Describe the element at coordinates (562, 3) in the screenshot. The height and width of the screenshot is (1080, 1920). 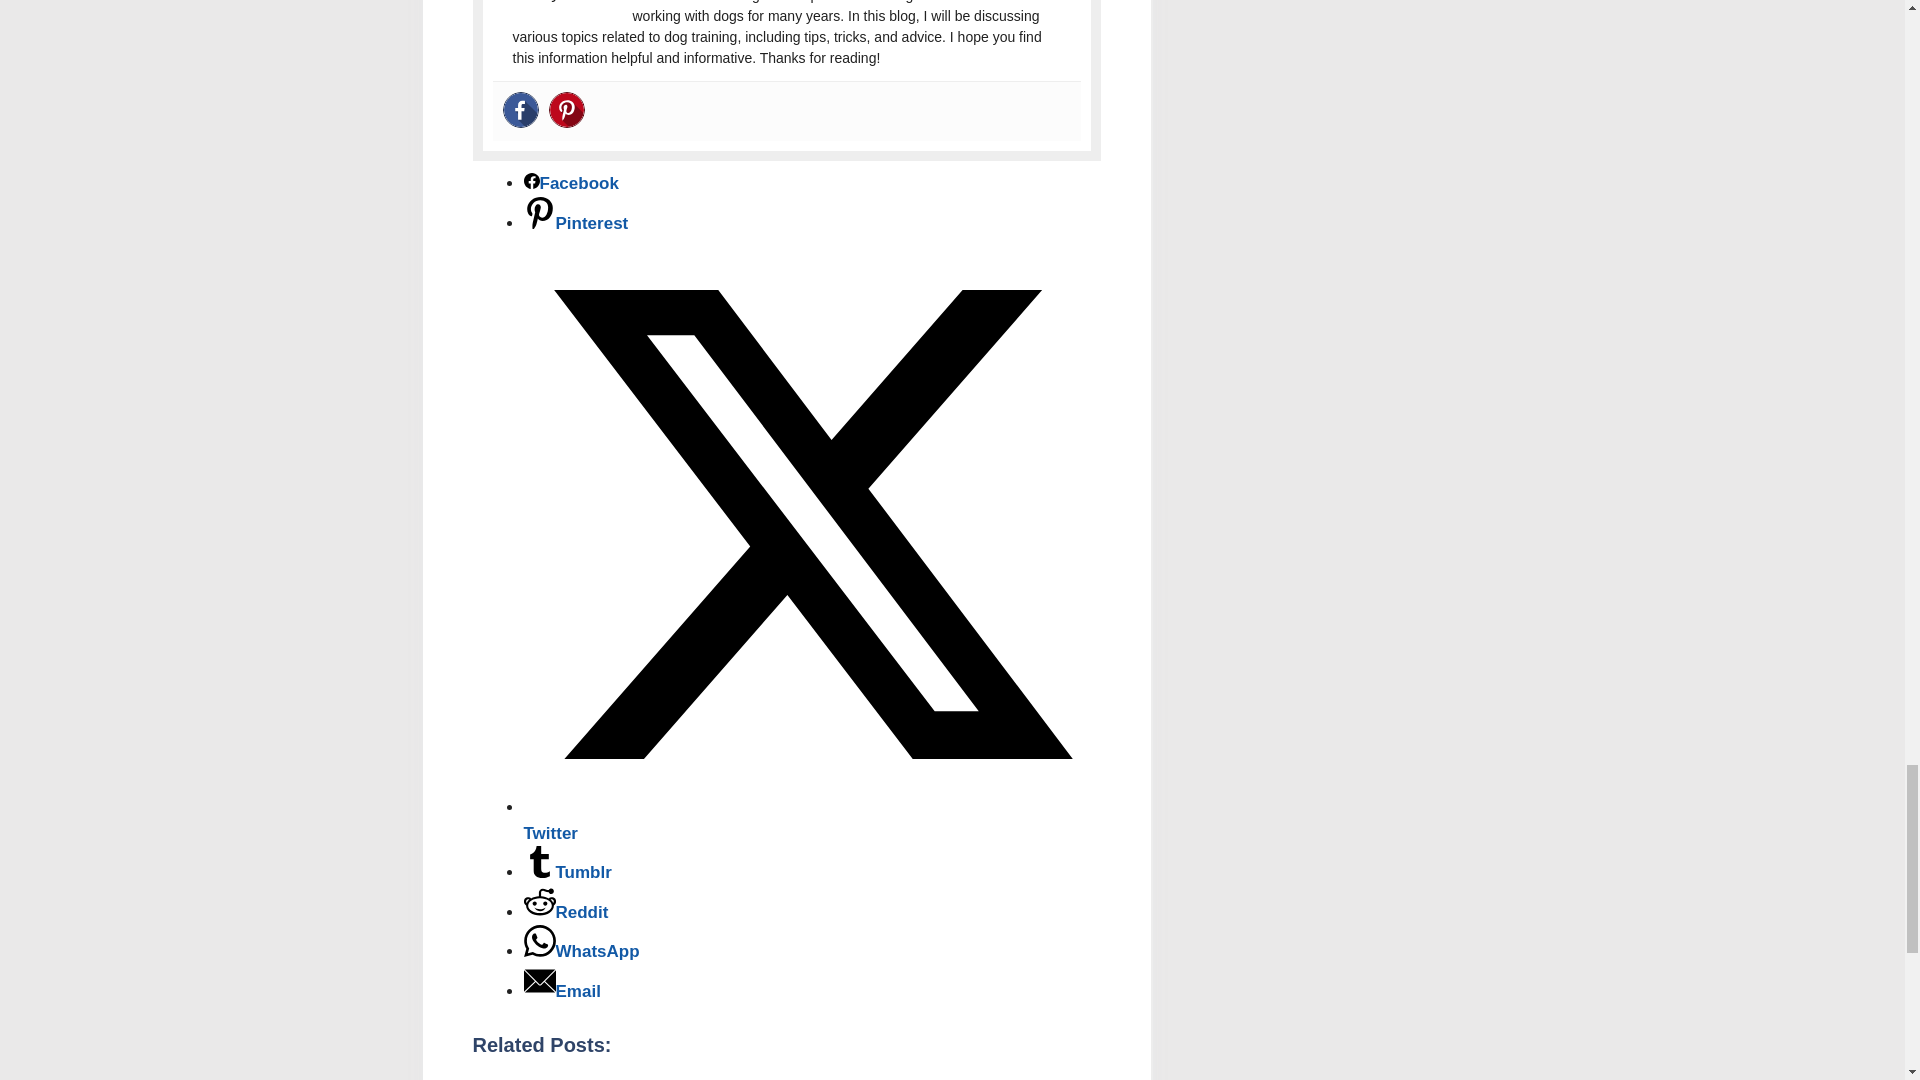
I see `Can Prey Drive Be Trained Out Of A Dog 2` at that location.